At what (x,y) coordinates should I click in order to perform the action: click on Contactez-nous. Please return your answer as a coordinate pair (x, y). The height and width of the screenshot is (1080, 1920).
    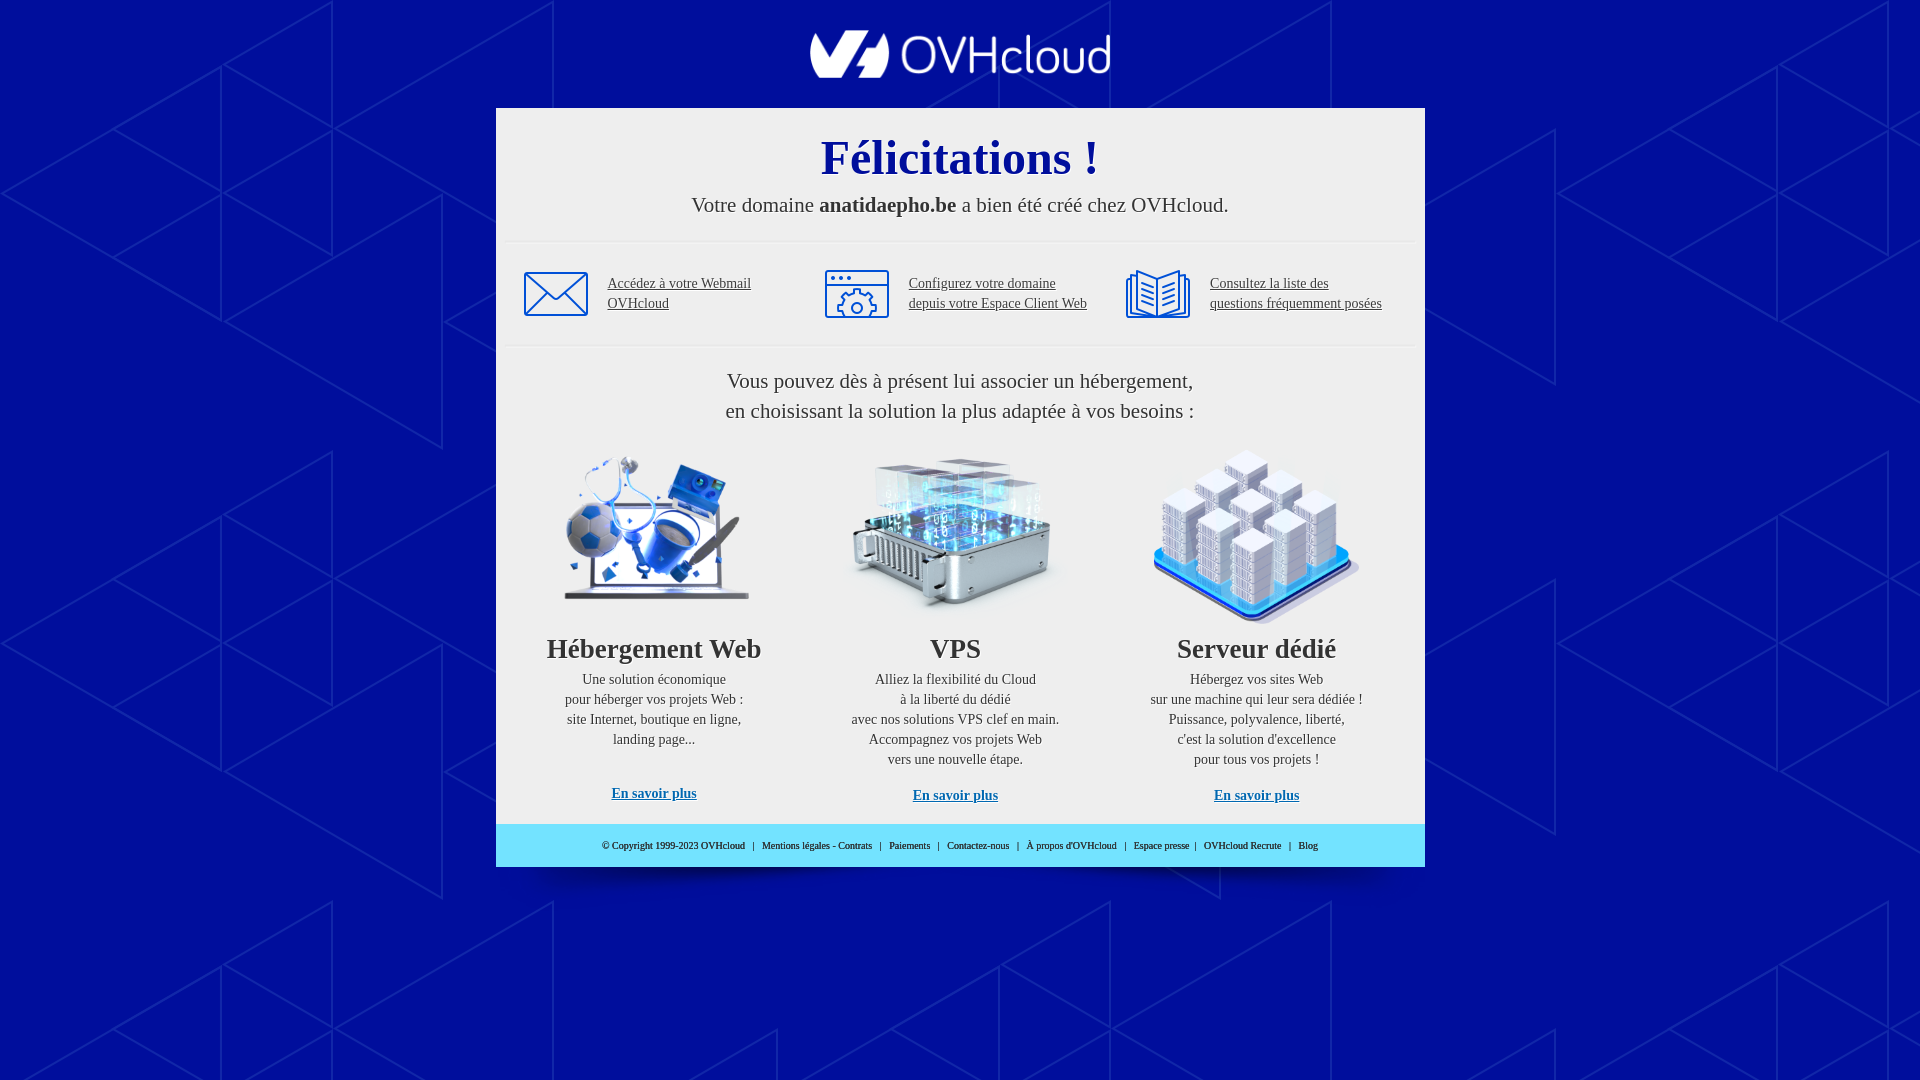
    Looking at the image, I should click on (978, 846).